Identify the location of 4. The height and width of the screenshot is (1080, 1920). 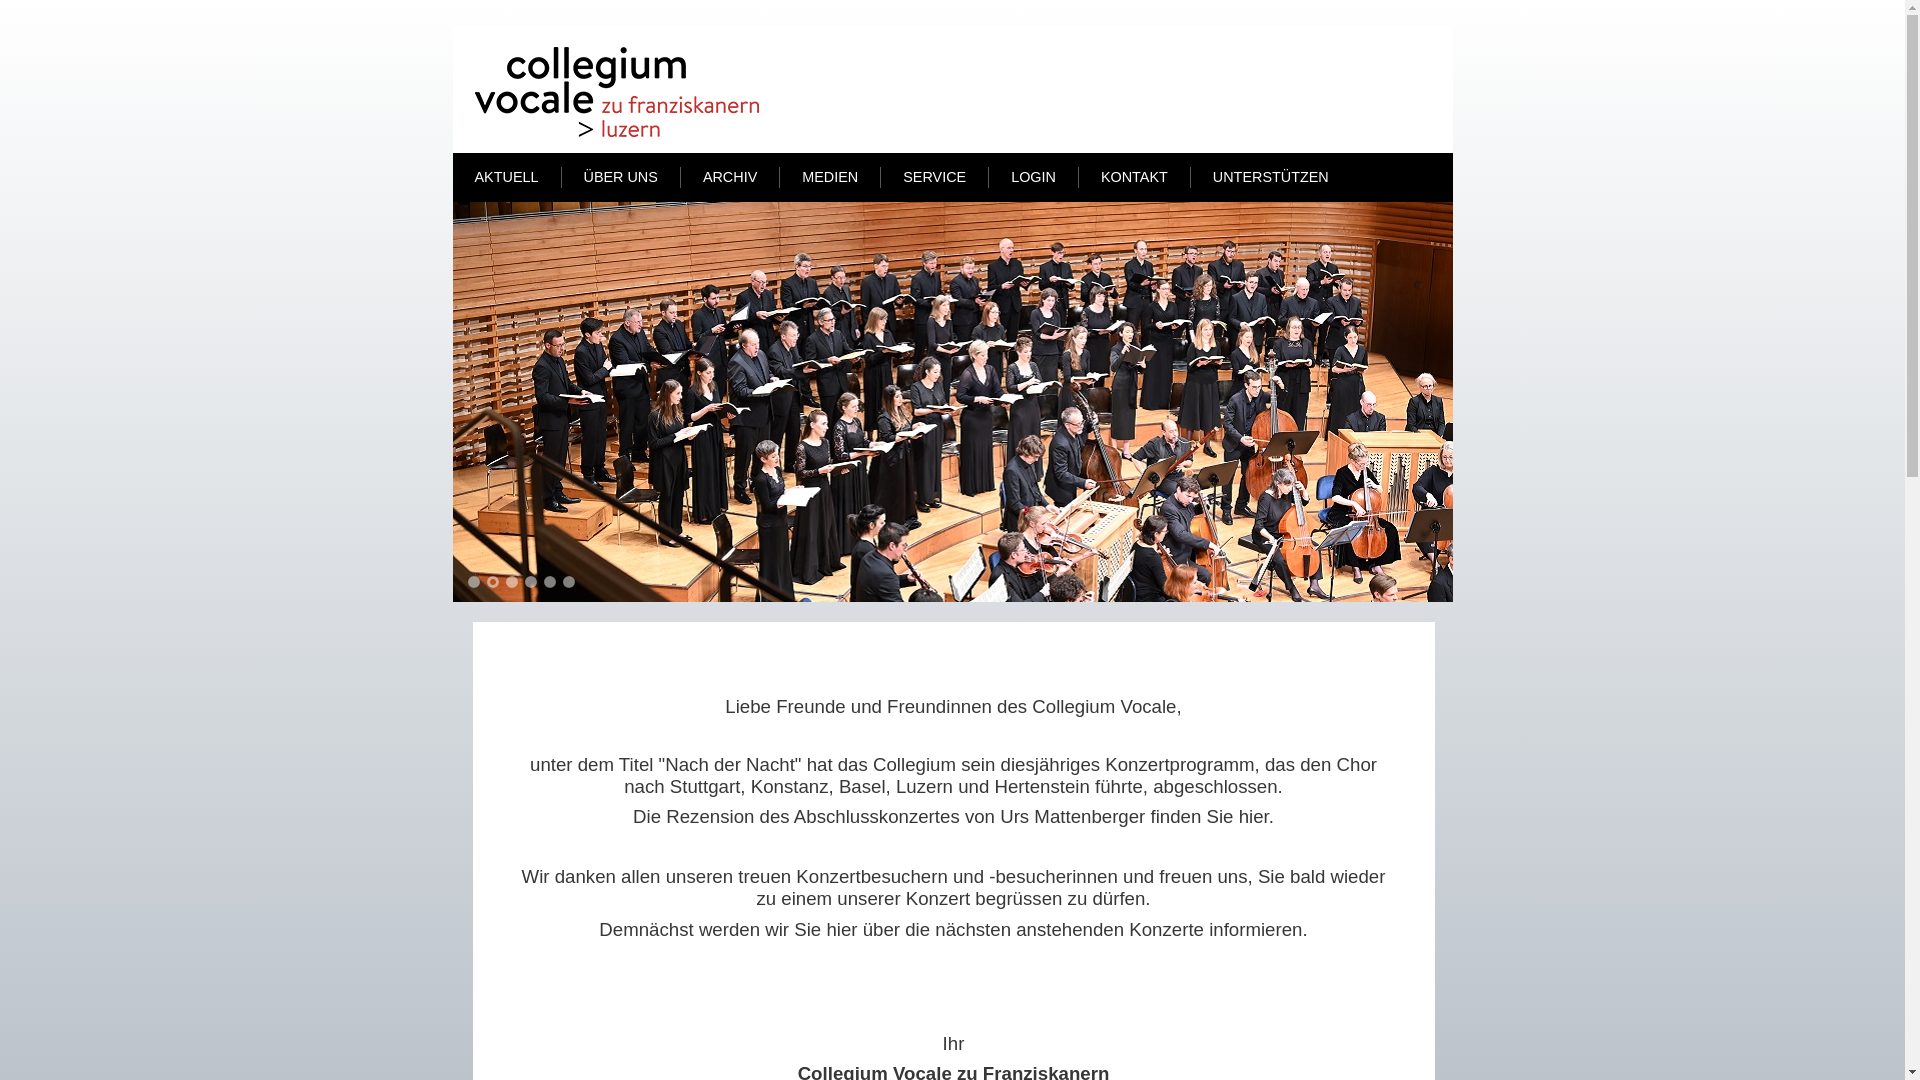
(530, 582).